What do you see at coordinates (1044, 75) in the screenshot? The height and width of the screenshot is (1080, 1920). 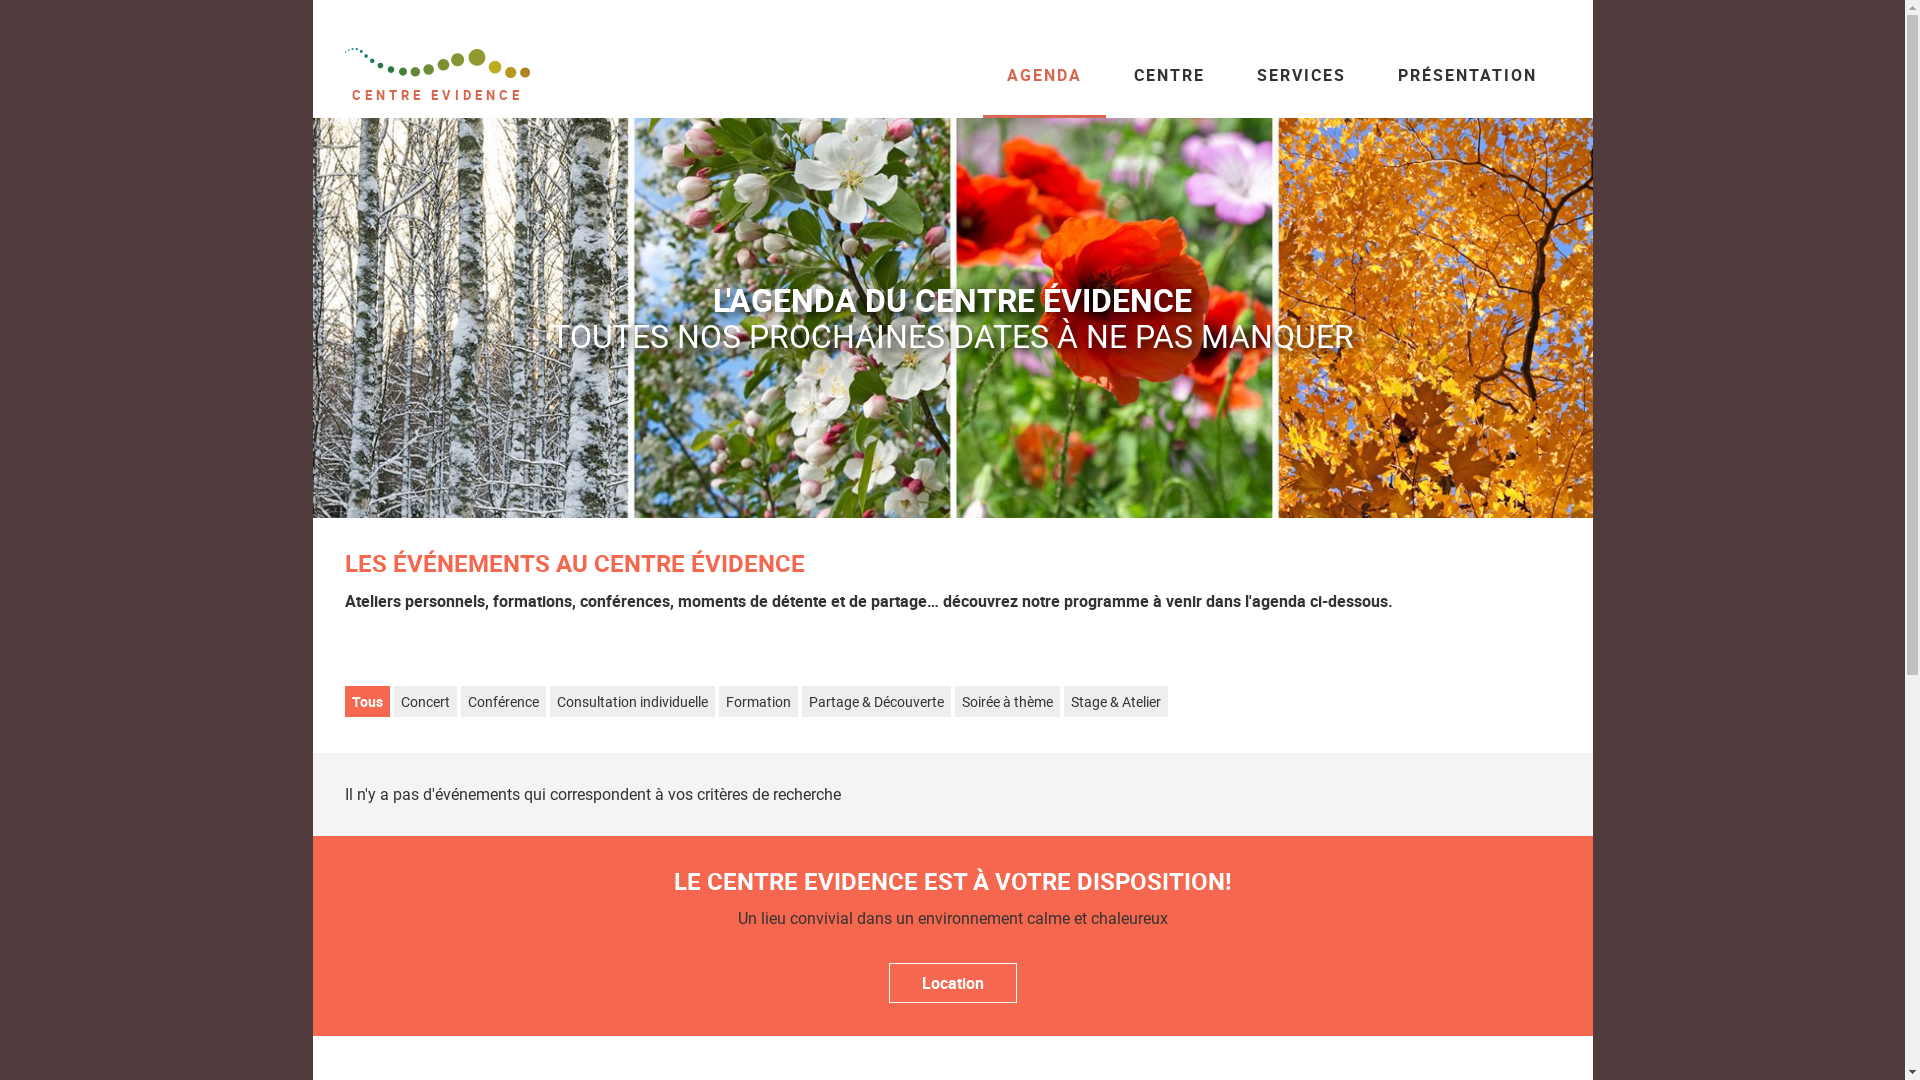 I see `AGENDA` at bounding box center [1044, 75].